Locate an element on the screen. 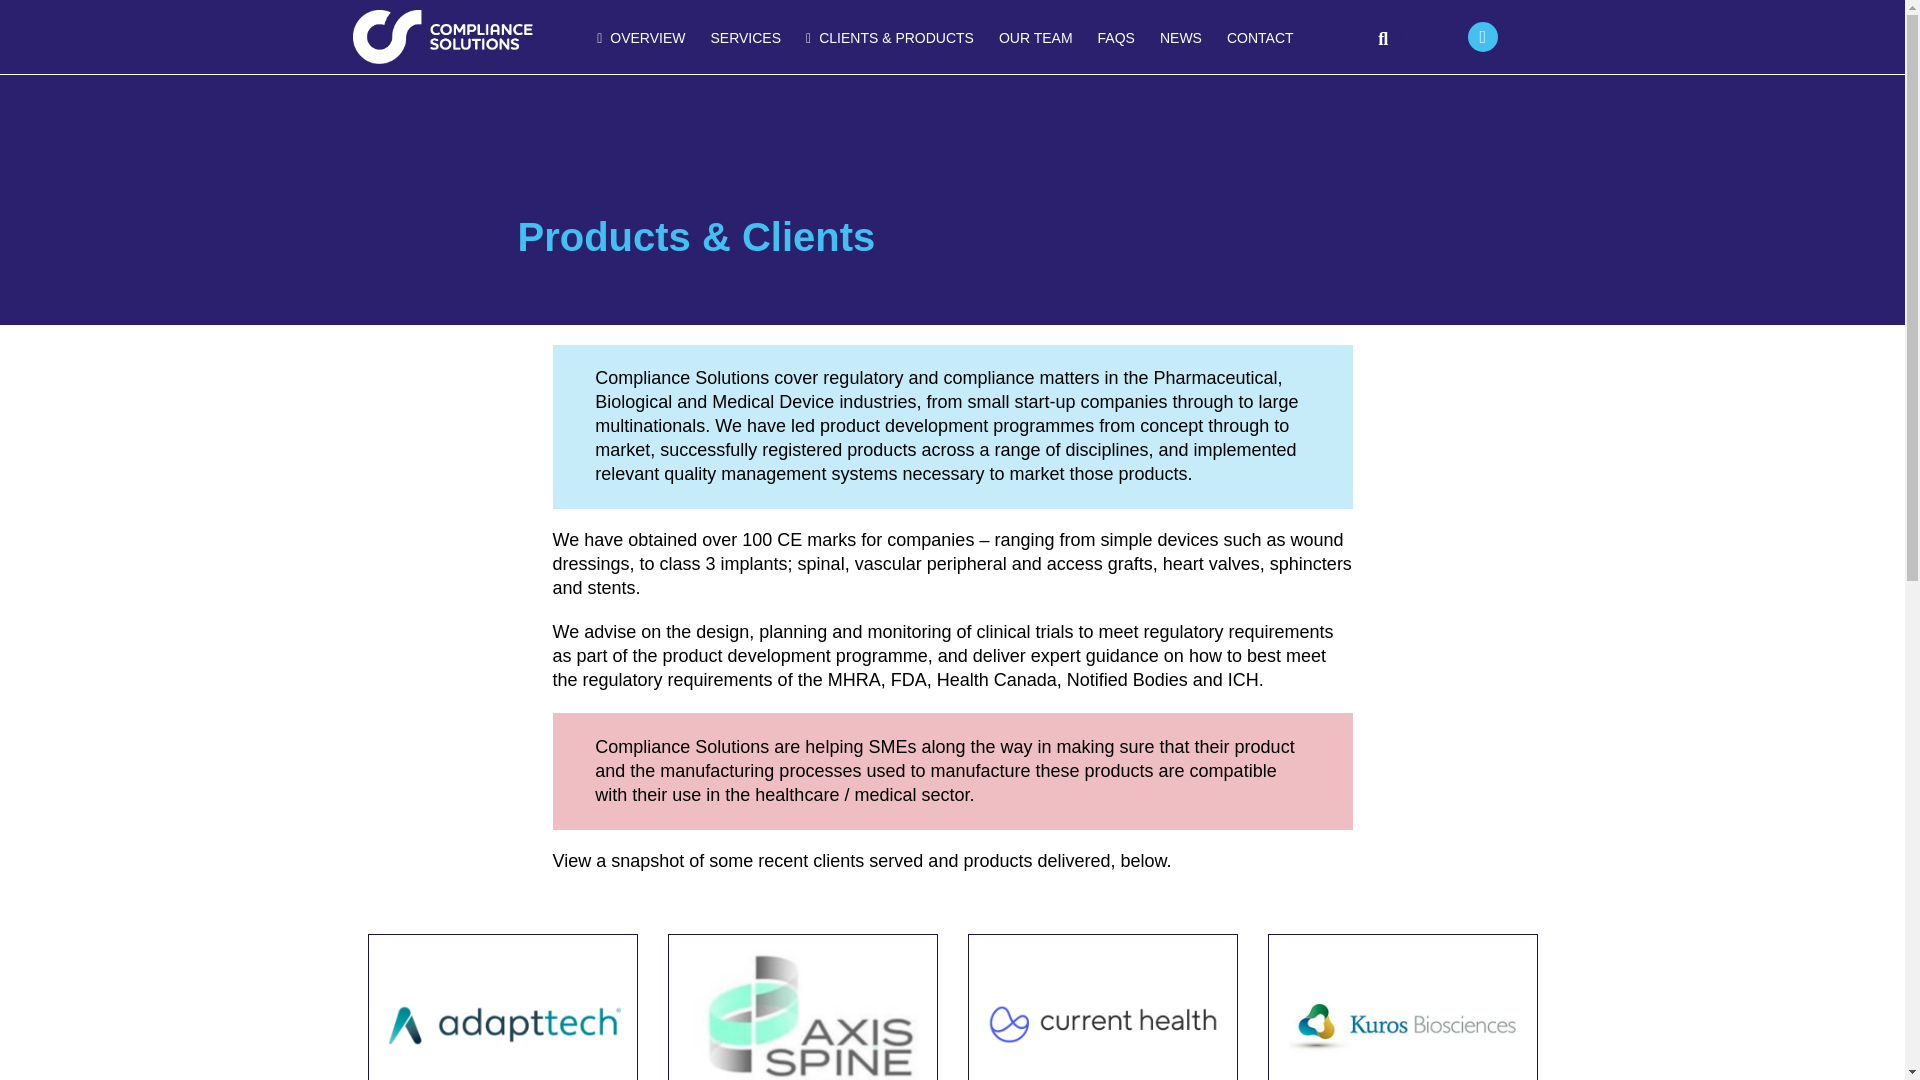 This screenshot has width=1920, height=1080. CONTACT is located at coordinates (1260, 38).